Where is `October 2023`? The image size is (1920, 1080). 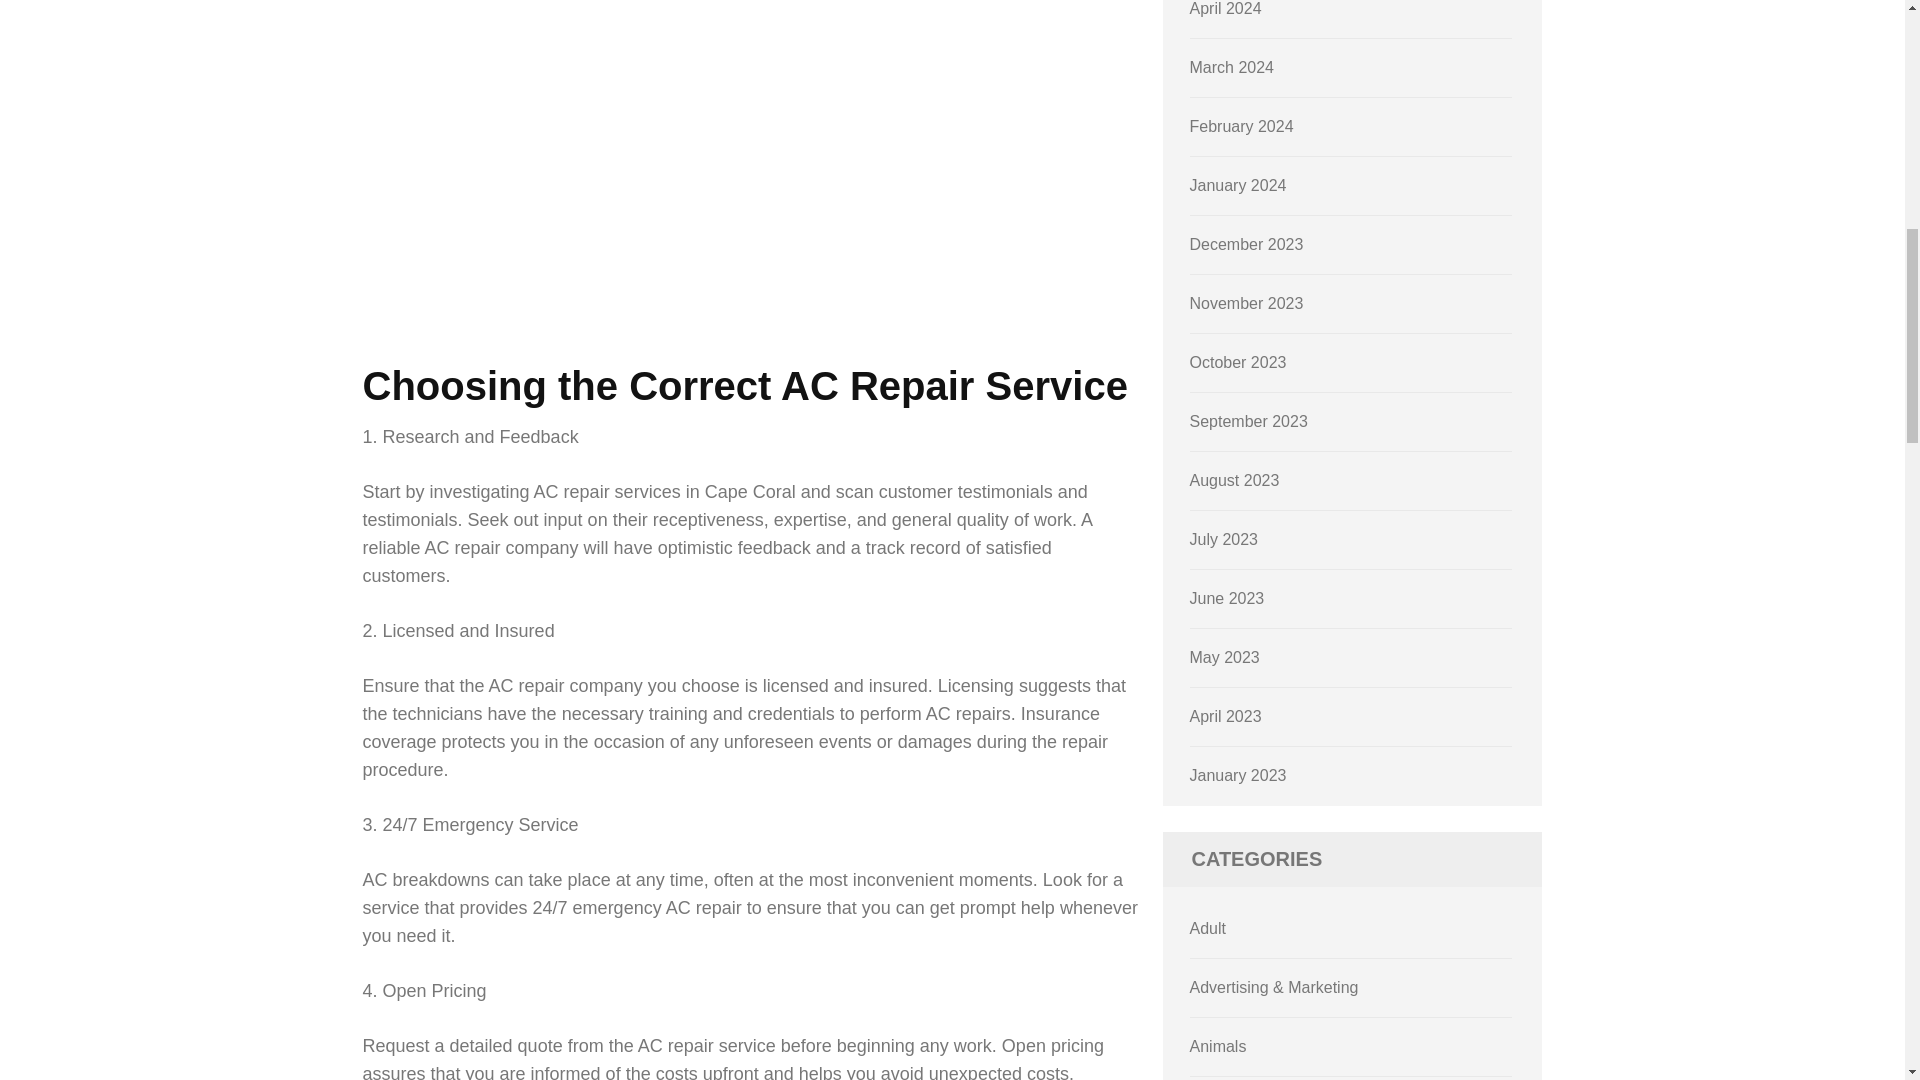 October 2023 is located at coordinates (1238, 362).